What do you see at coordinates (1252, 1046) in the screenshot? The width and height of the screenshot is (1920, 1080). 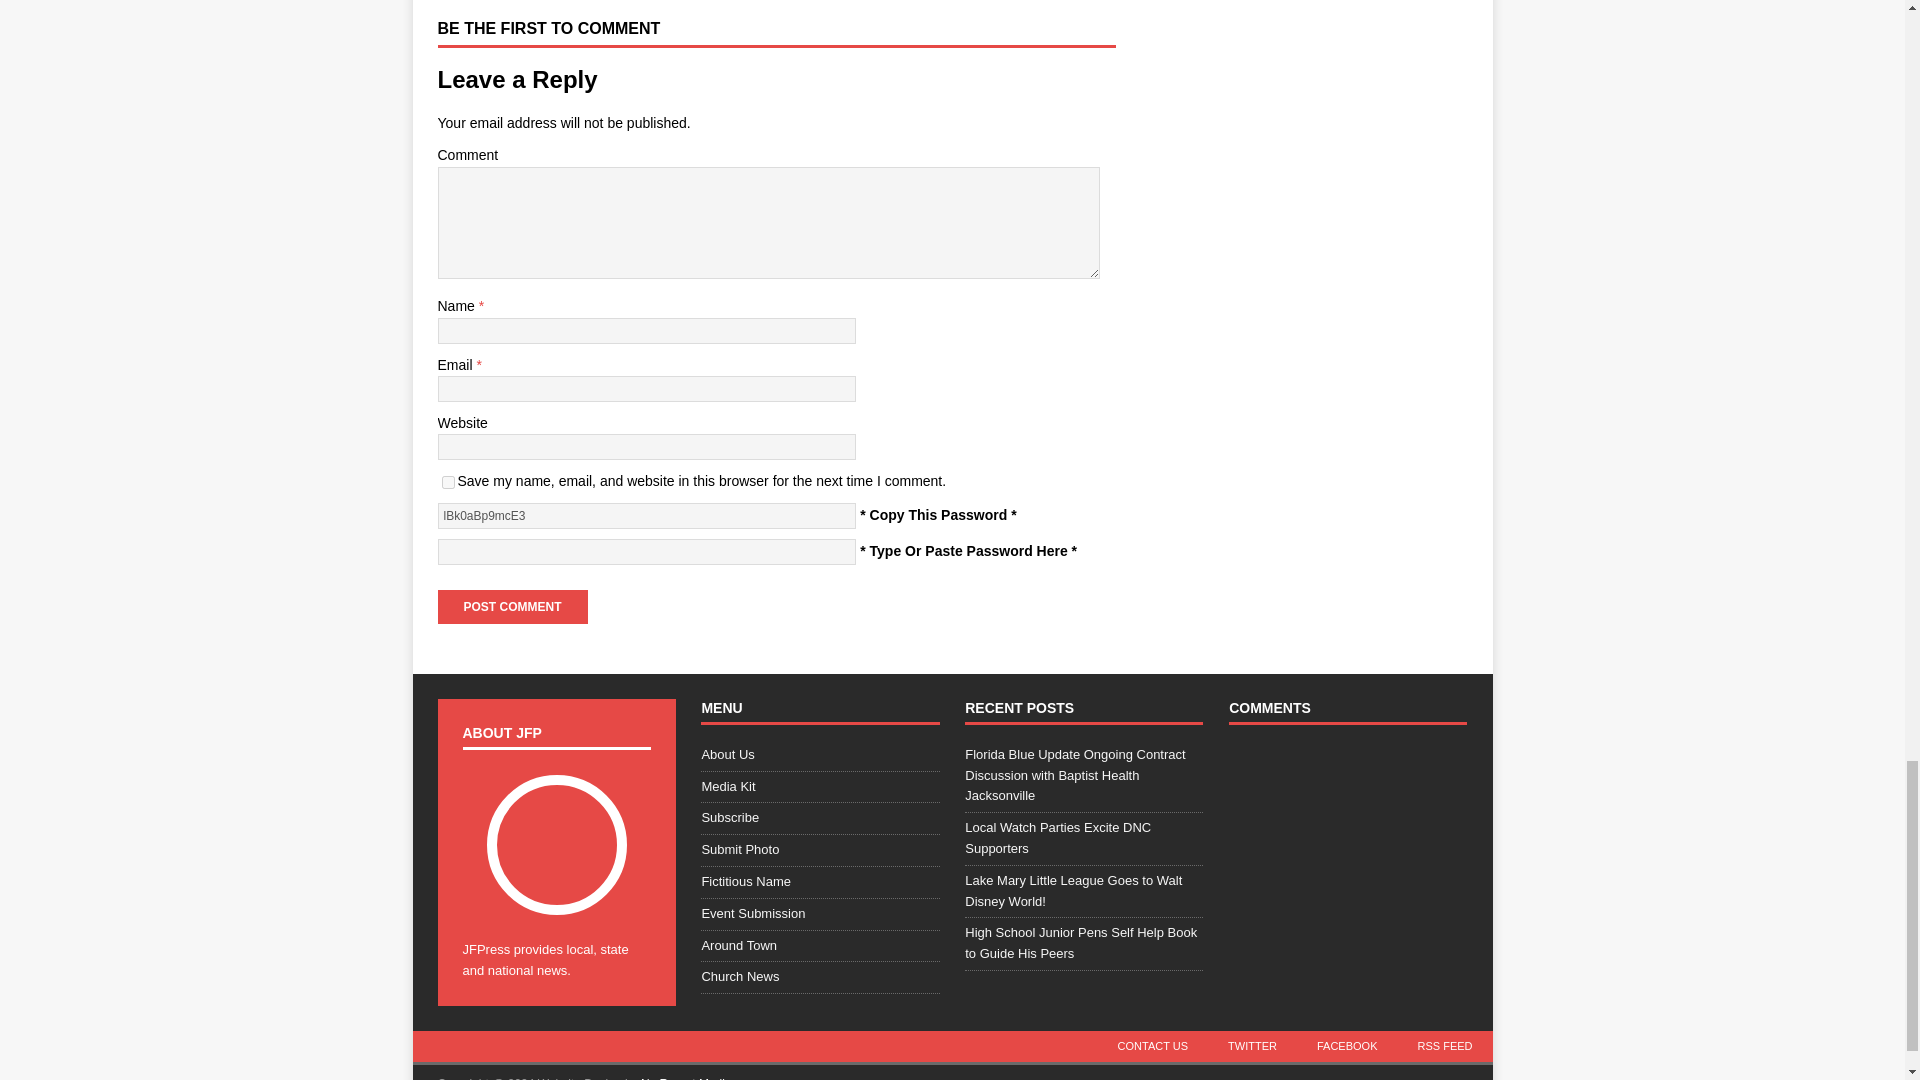 I see `twitter` at bounding box center [1252, 1046].